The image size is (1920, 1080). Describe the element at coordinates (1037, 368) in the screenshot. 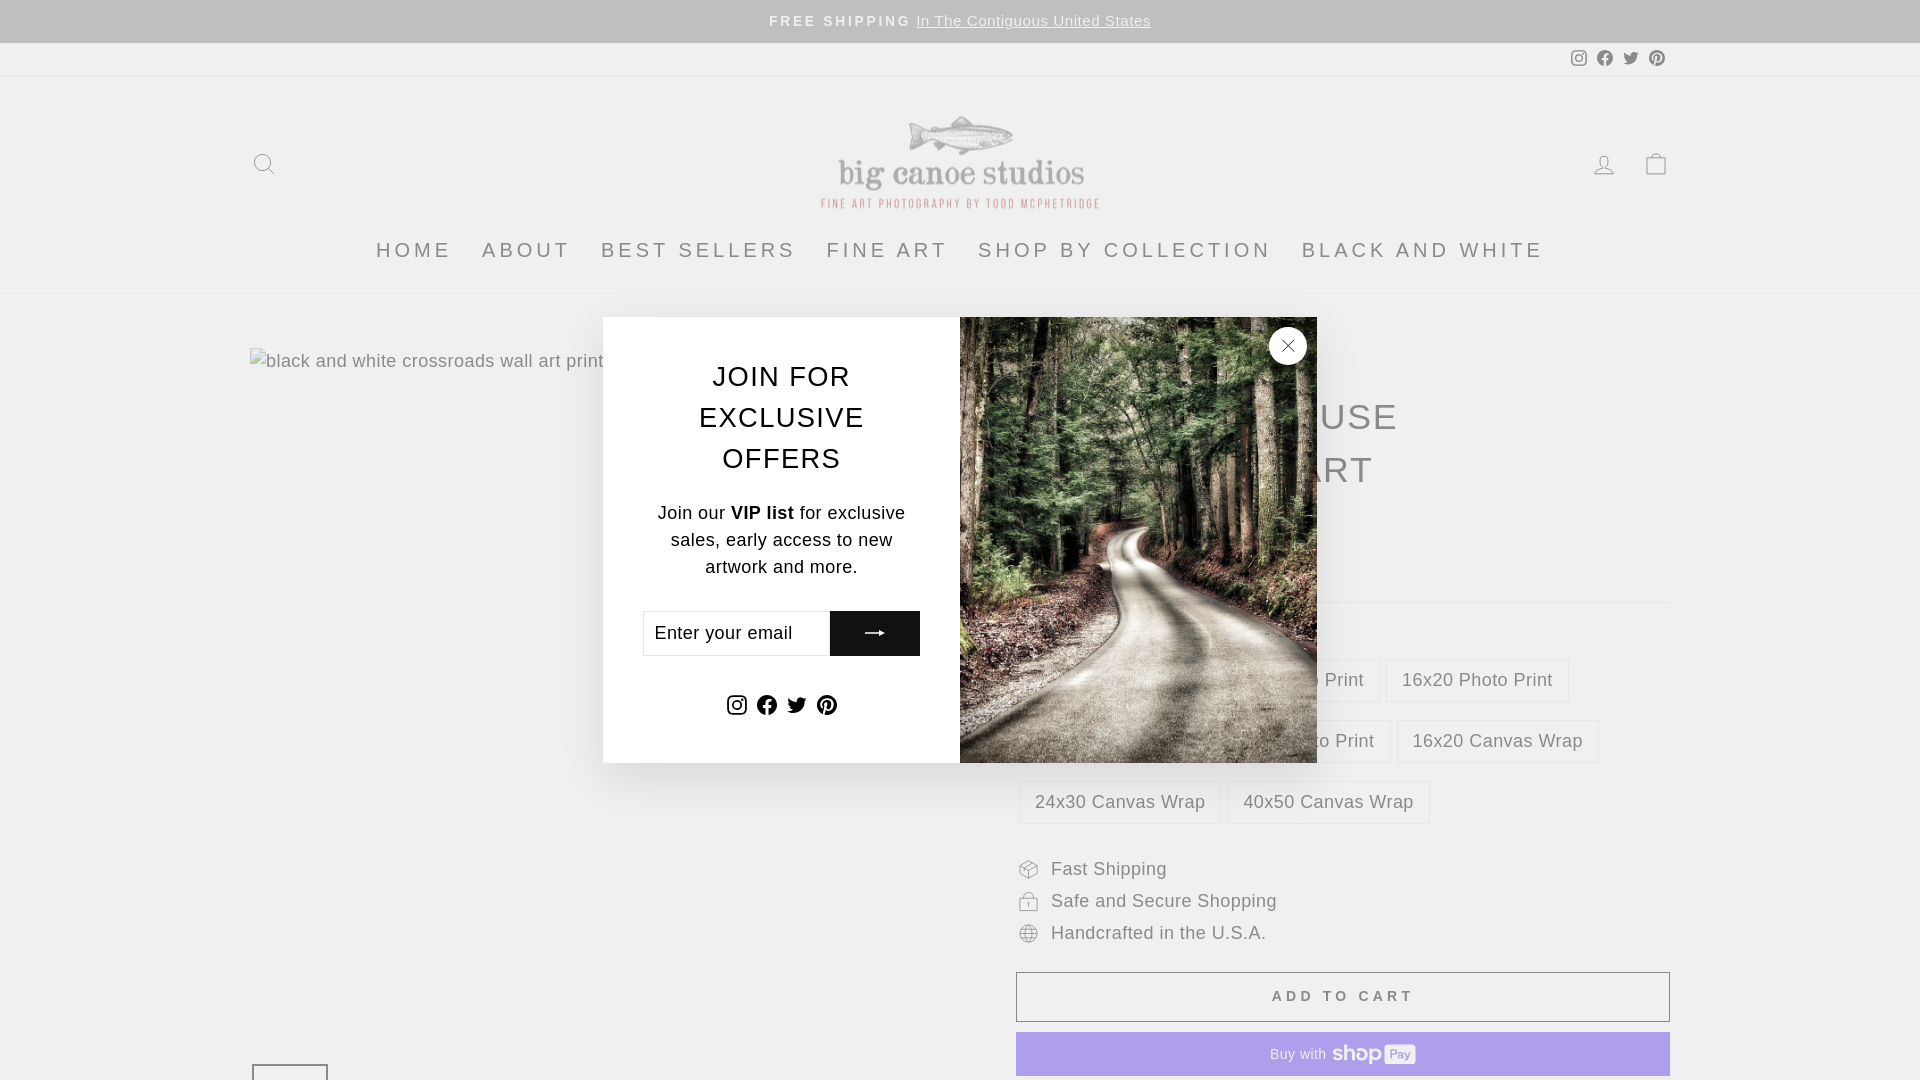

I see `Back to the frontpage` at that location.